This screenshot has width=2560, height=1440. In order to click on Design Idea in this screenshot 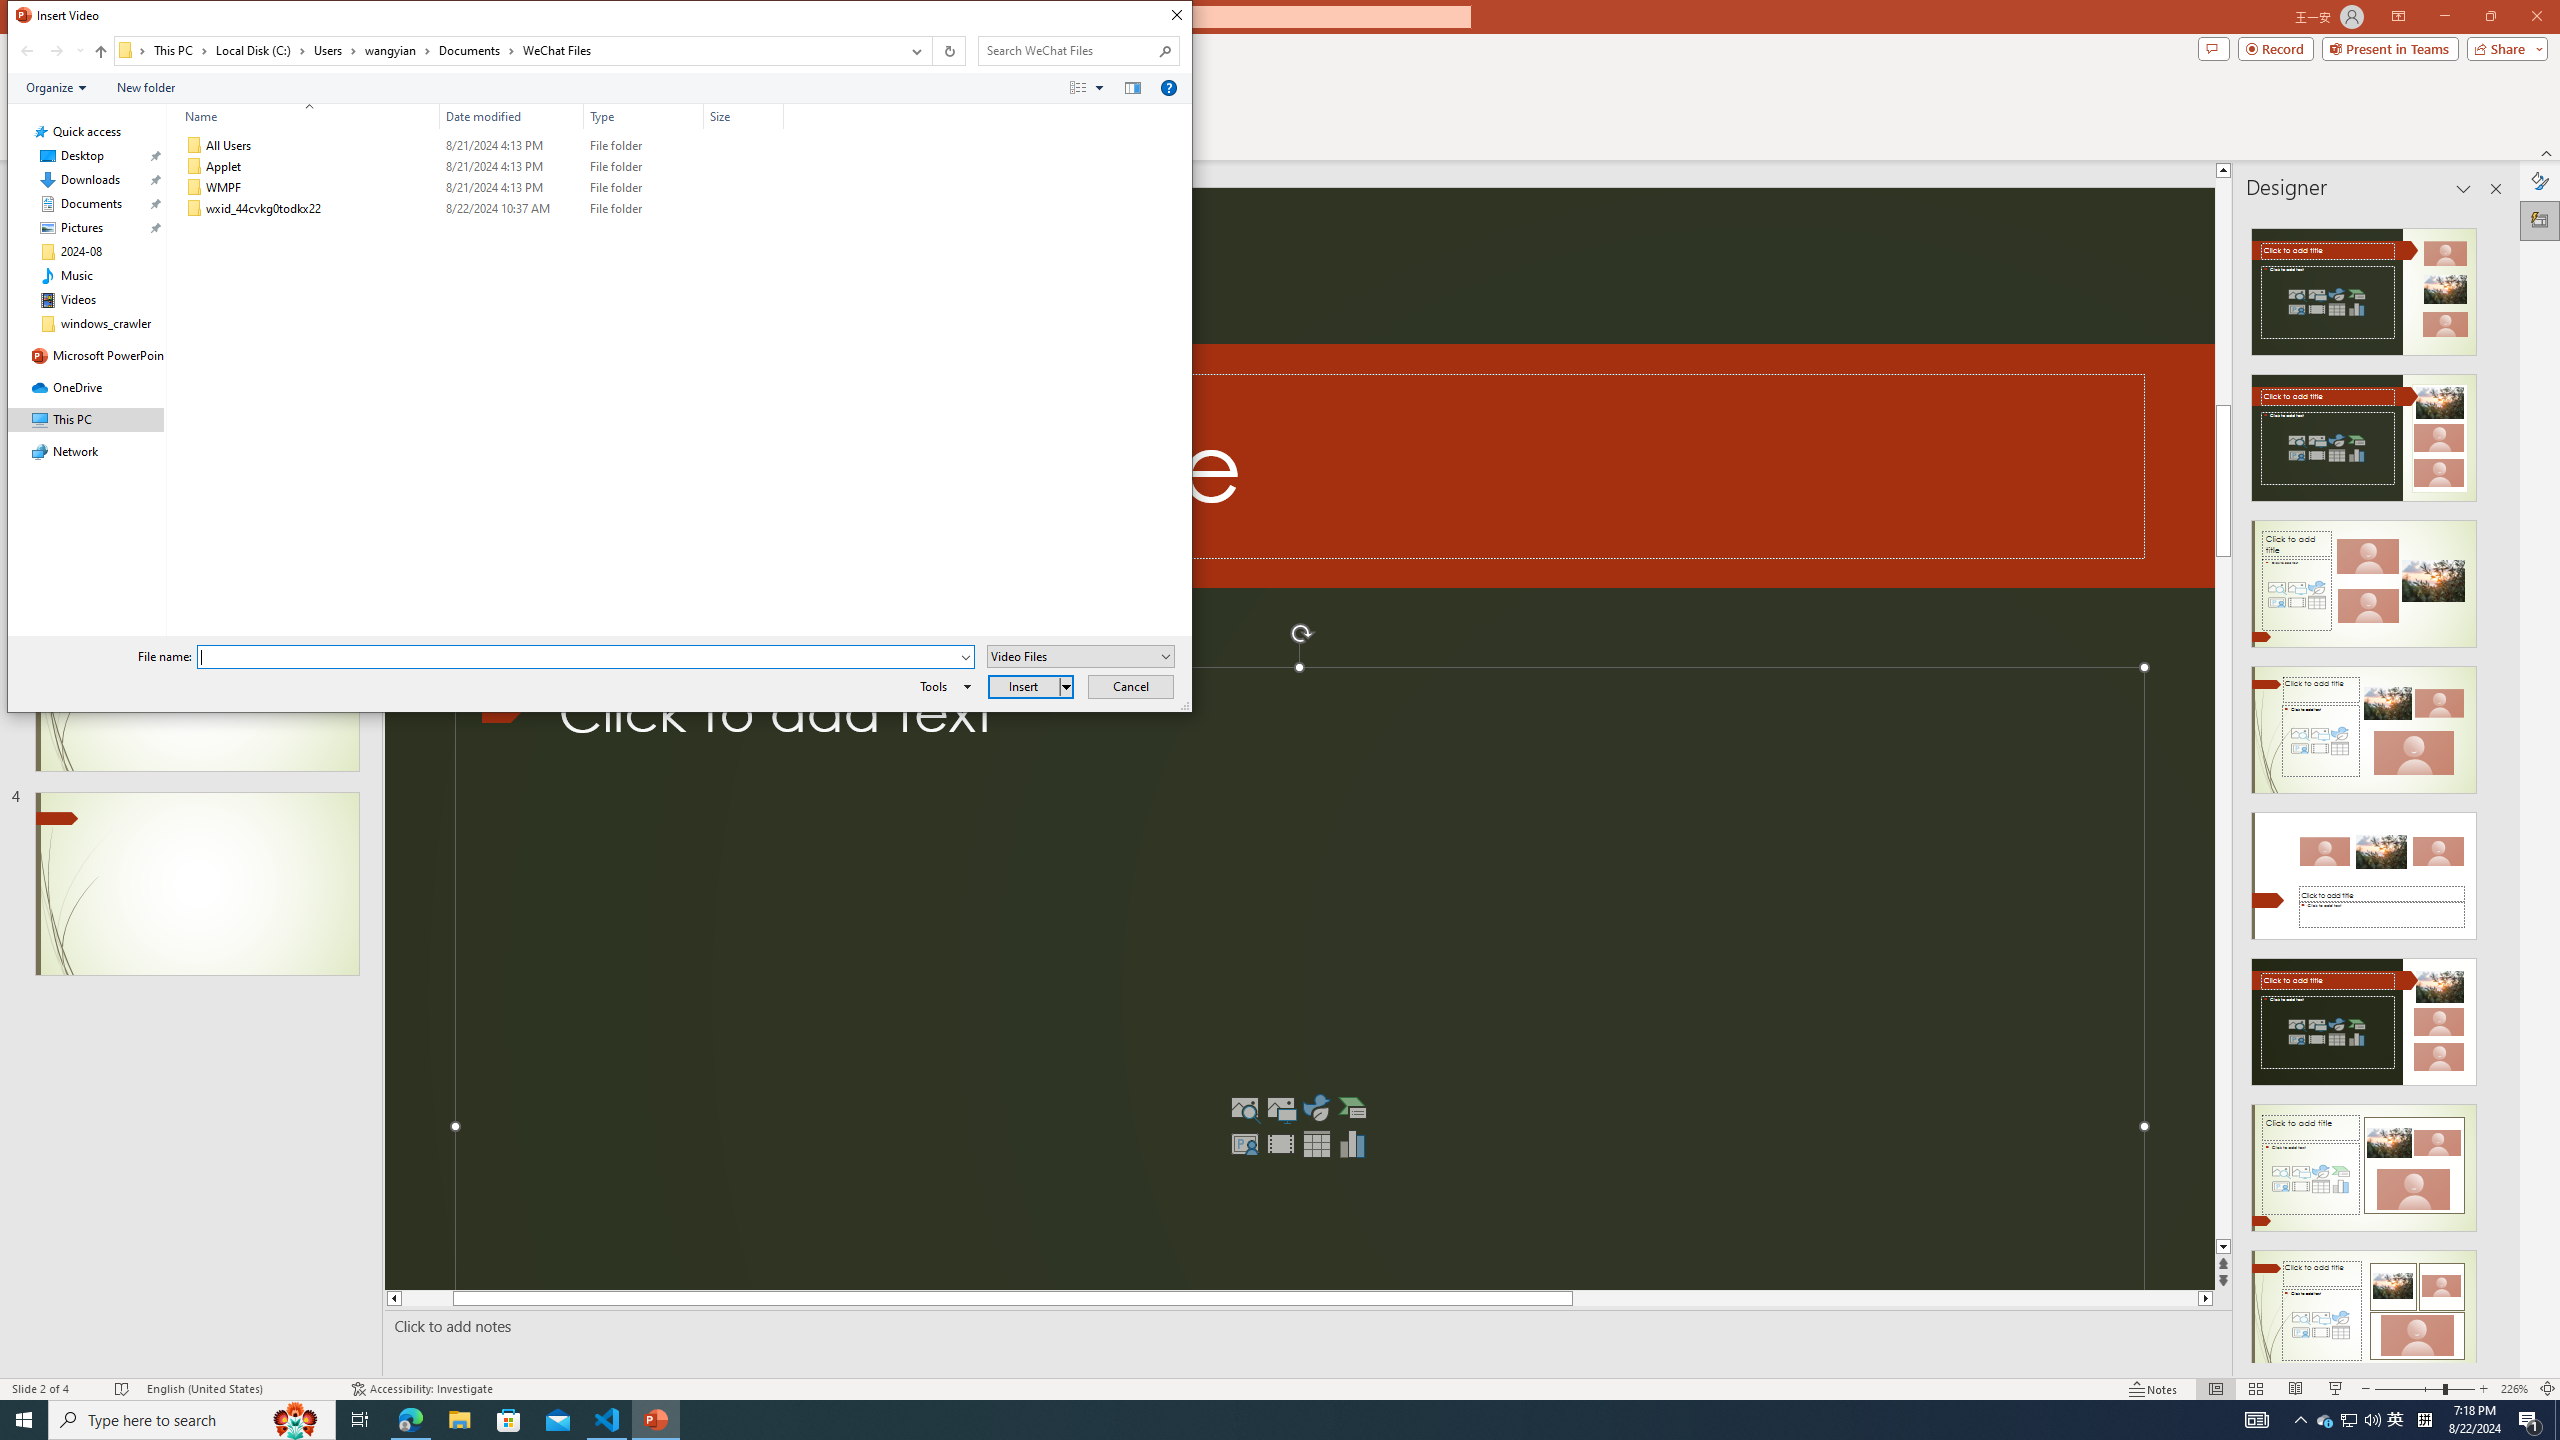, I will do `click(2364, 1308)`.